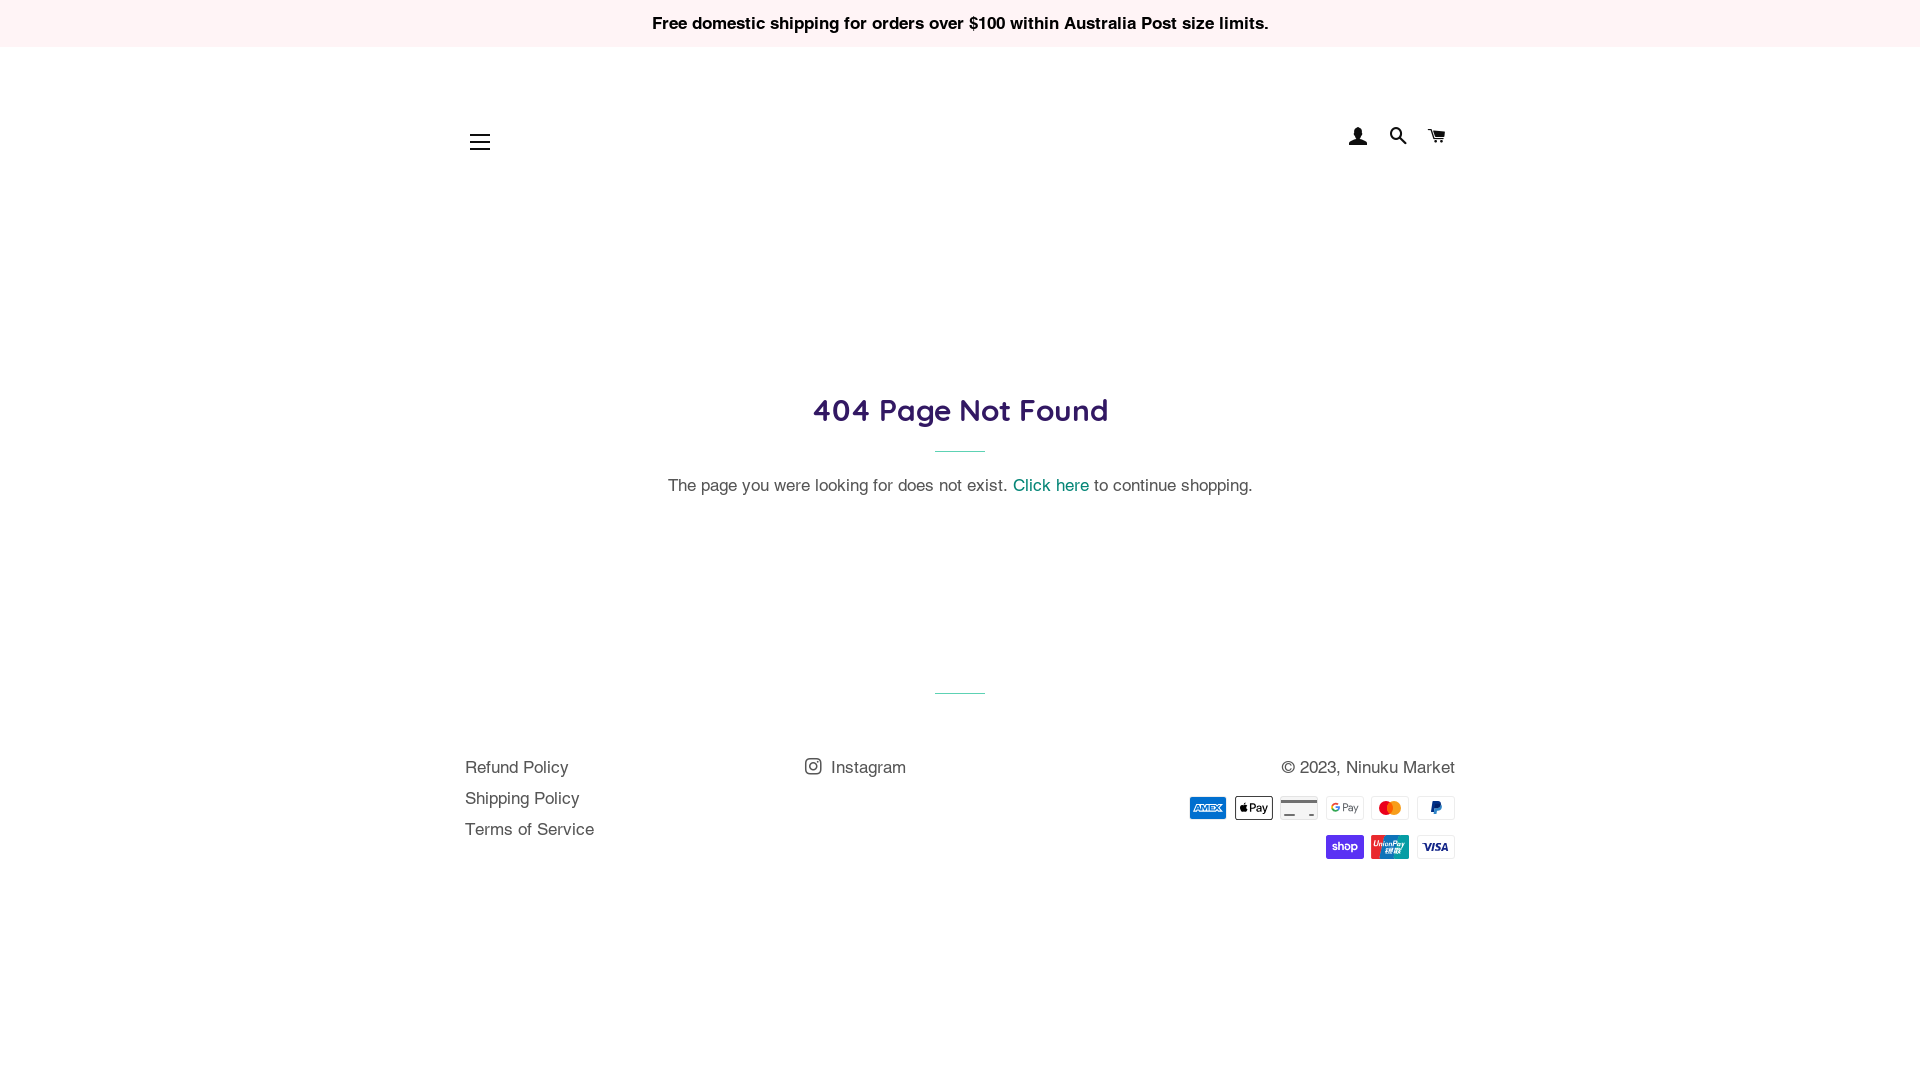  Describe the element at coordinates (517, 767) in the screenshot. I see `Refund Policy` at that location.